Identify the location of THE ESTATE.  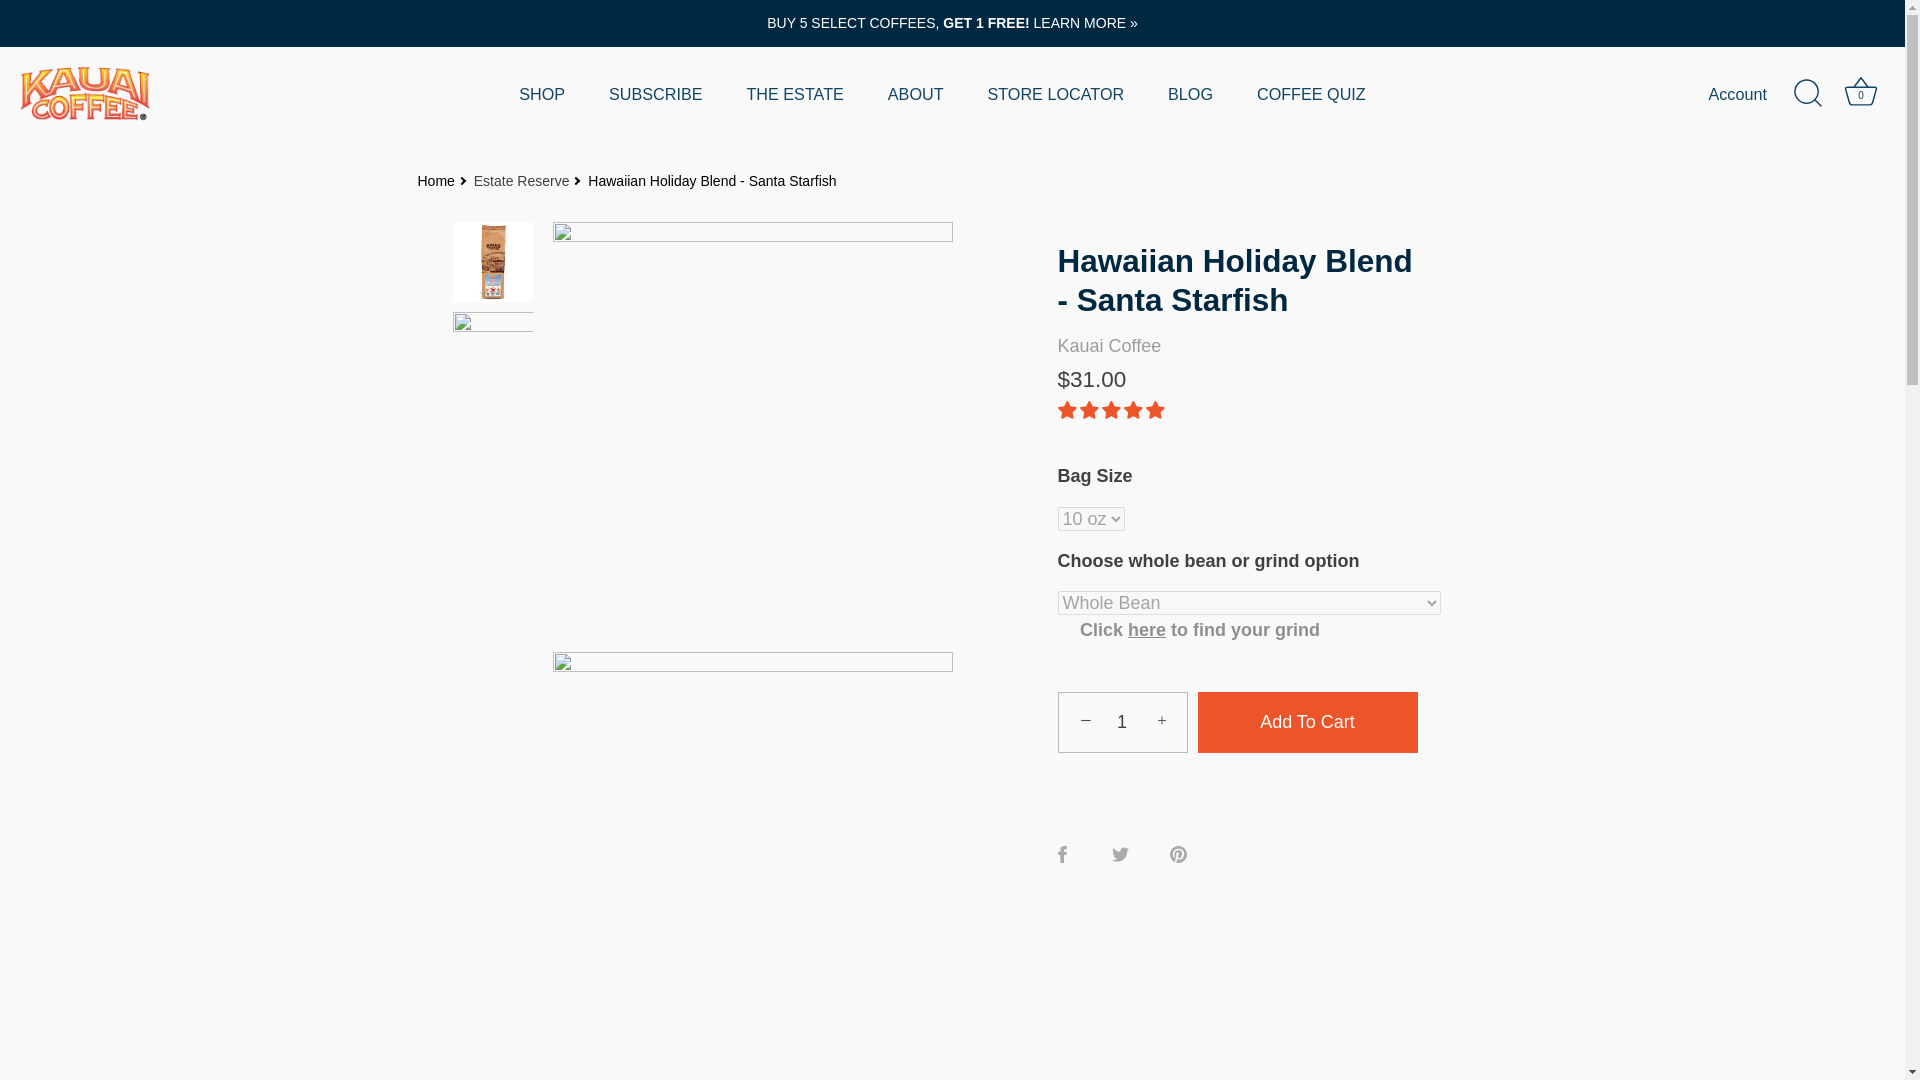
(794, 93).